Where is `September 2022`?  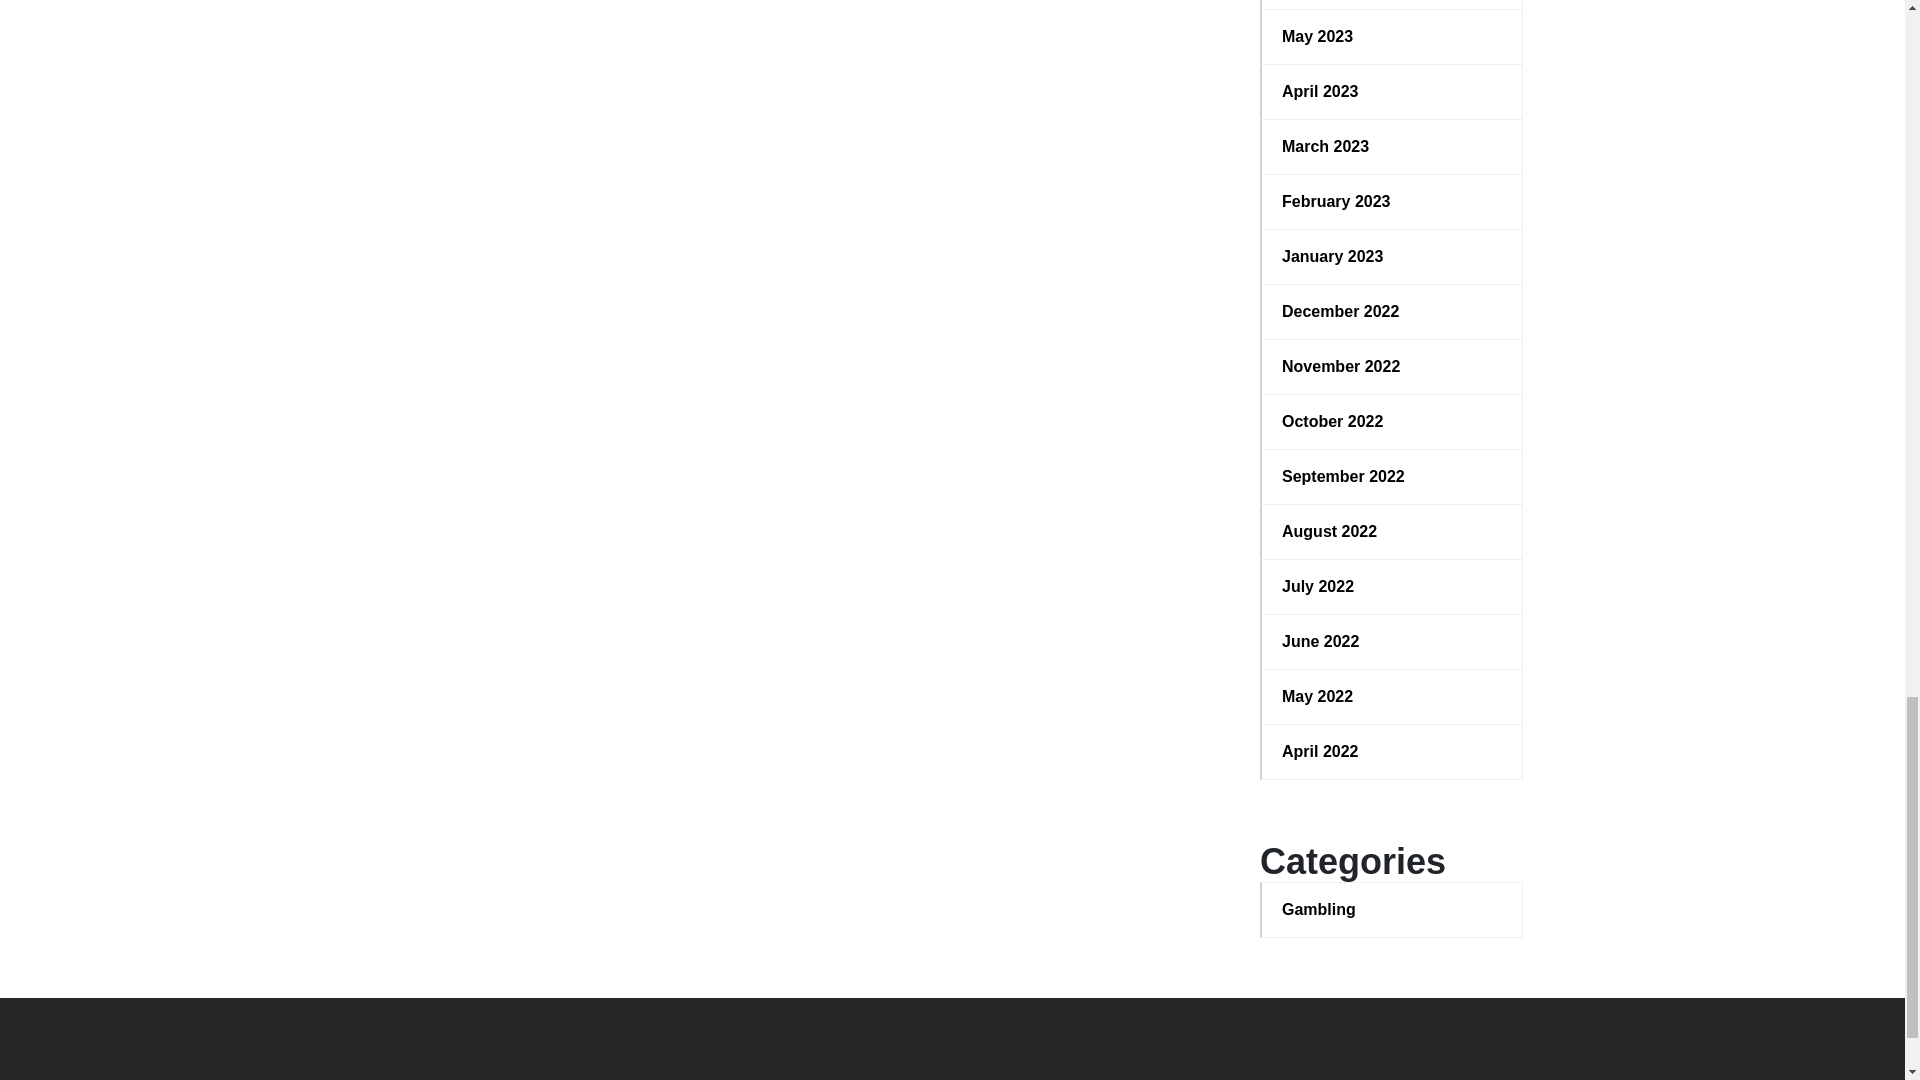 September 2022 is located at coordinates (1392, 477).